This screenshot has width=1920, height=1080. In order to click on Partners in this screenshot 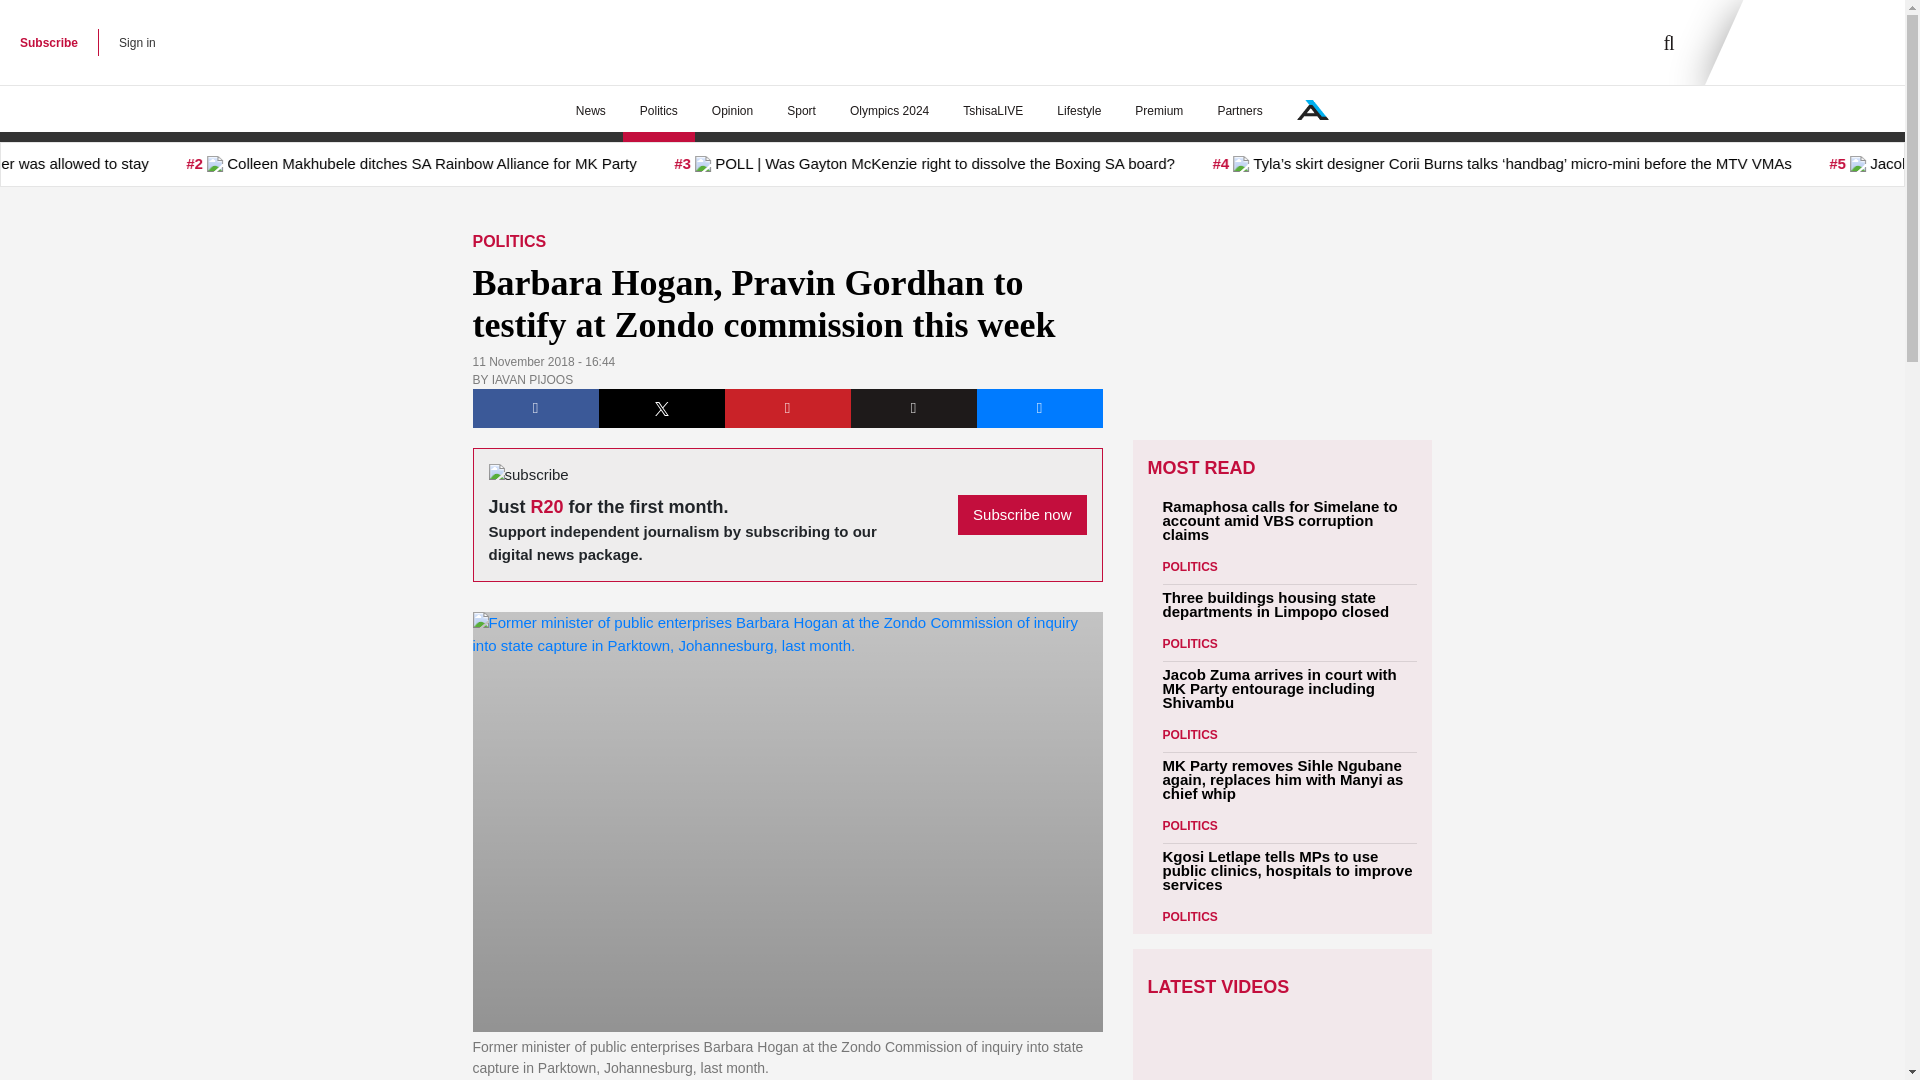, I will do `click(1239, 111)`.